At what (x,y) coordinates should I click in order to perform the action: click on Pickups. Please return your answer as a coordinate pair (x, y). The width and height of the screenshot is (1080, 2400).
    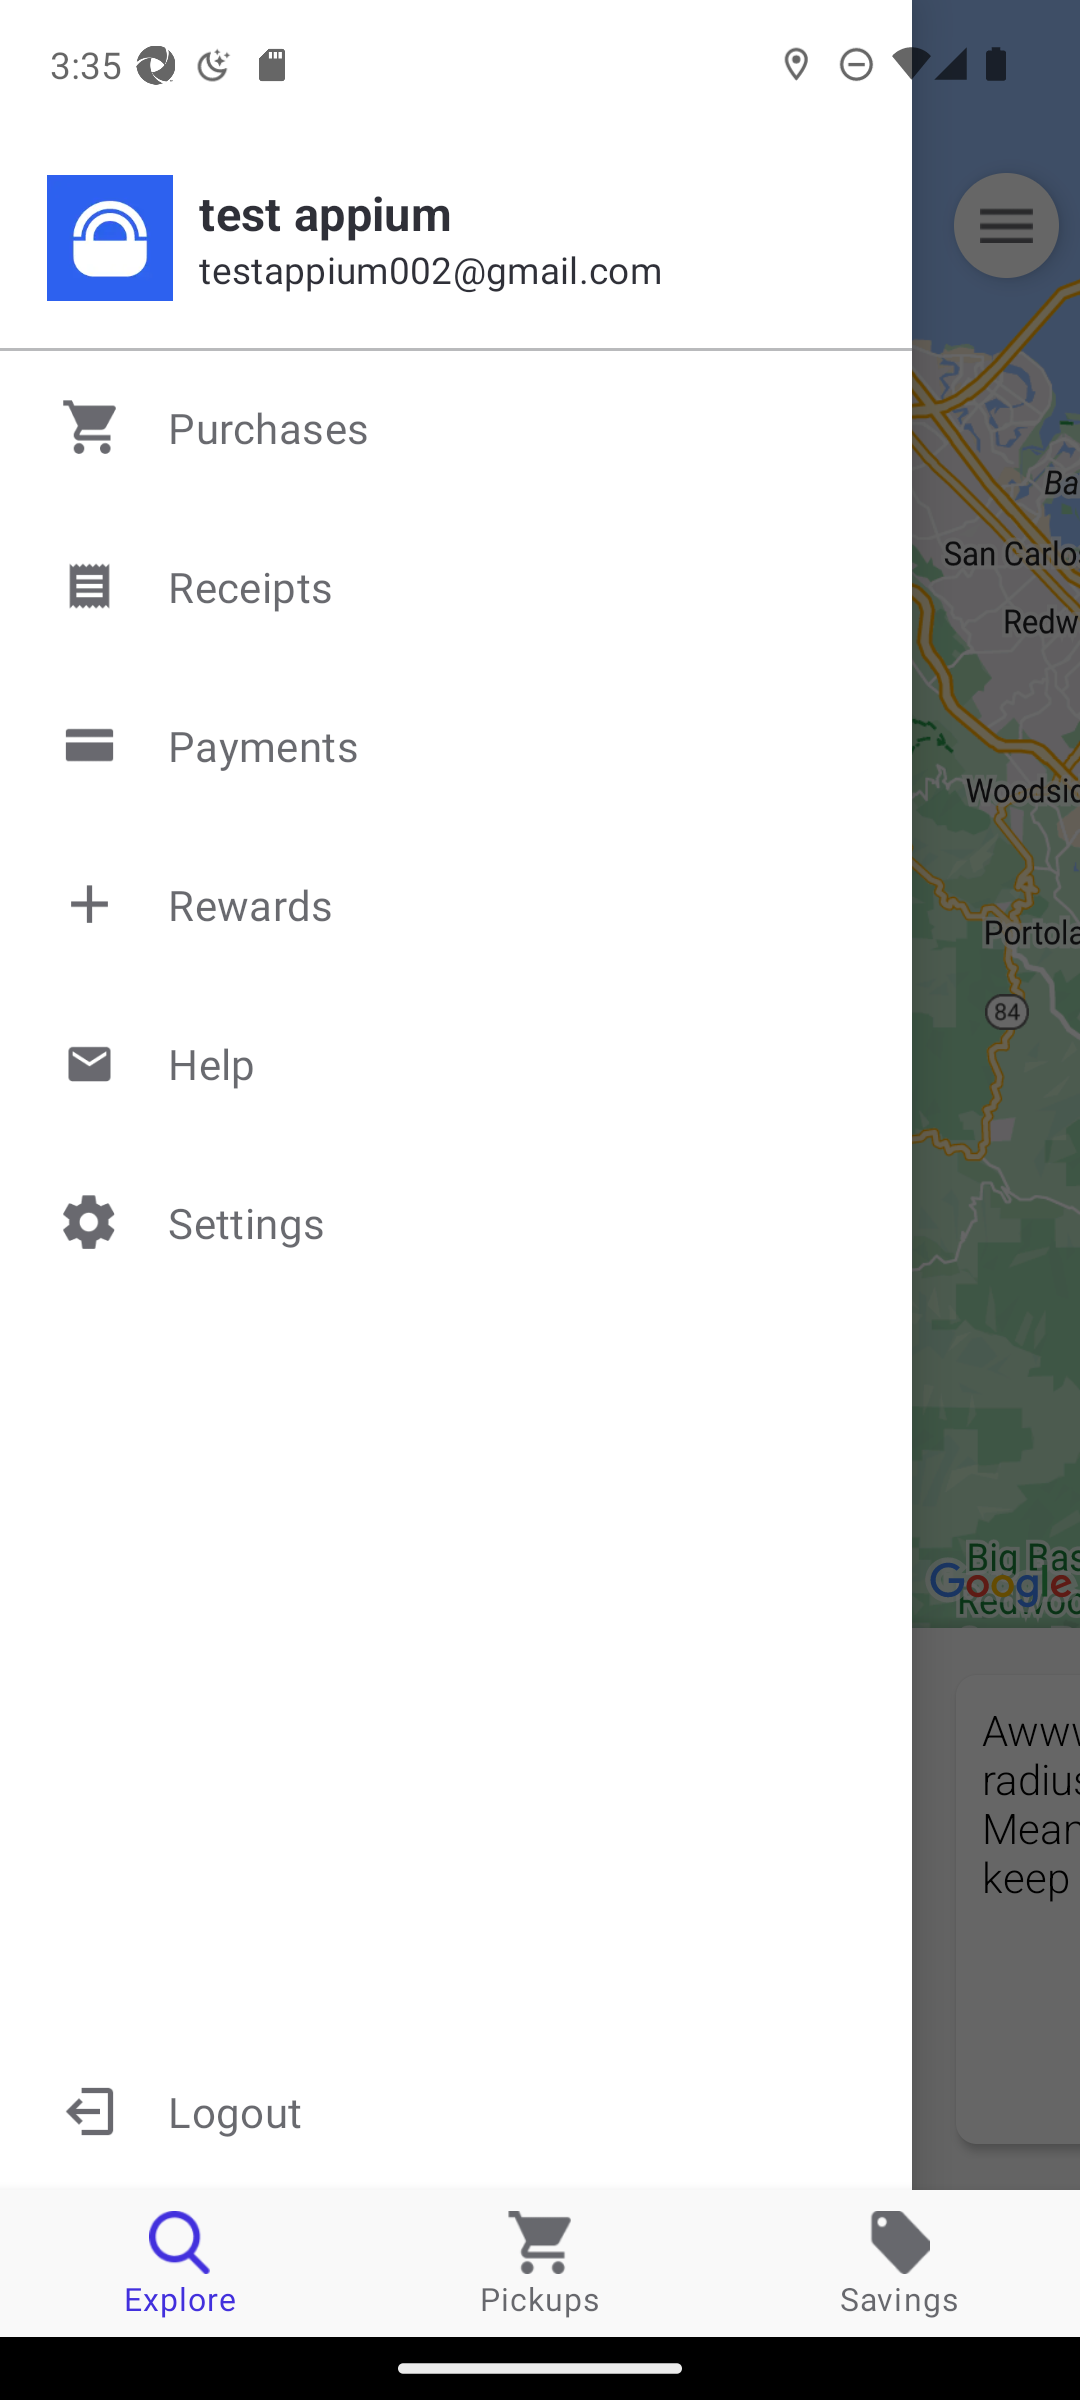
    Looking at the image, I should click on (540, 2262).